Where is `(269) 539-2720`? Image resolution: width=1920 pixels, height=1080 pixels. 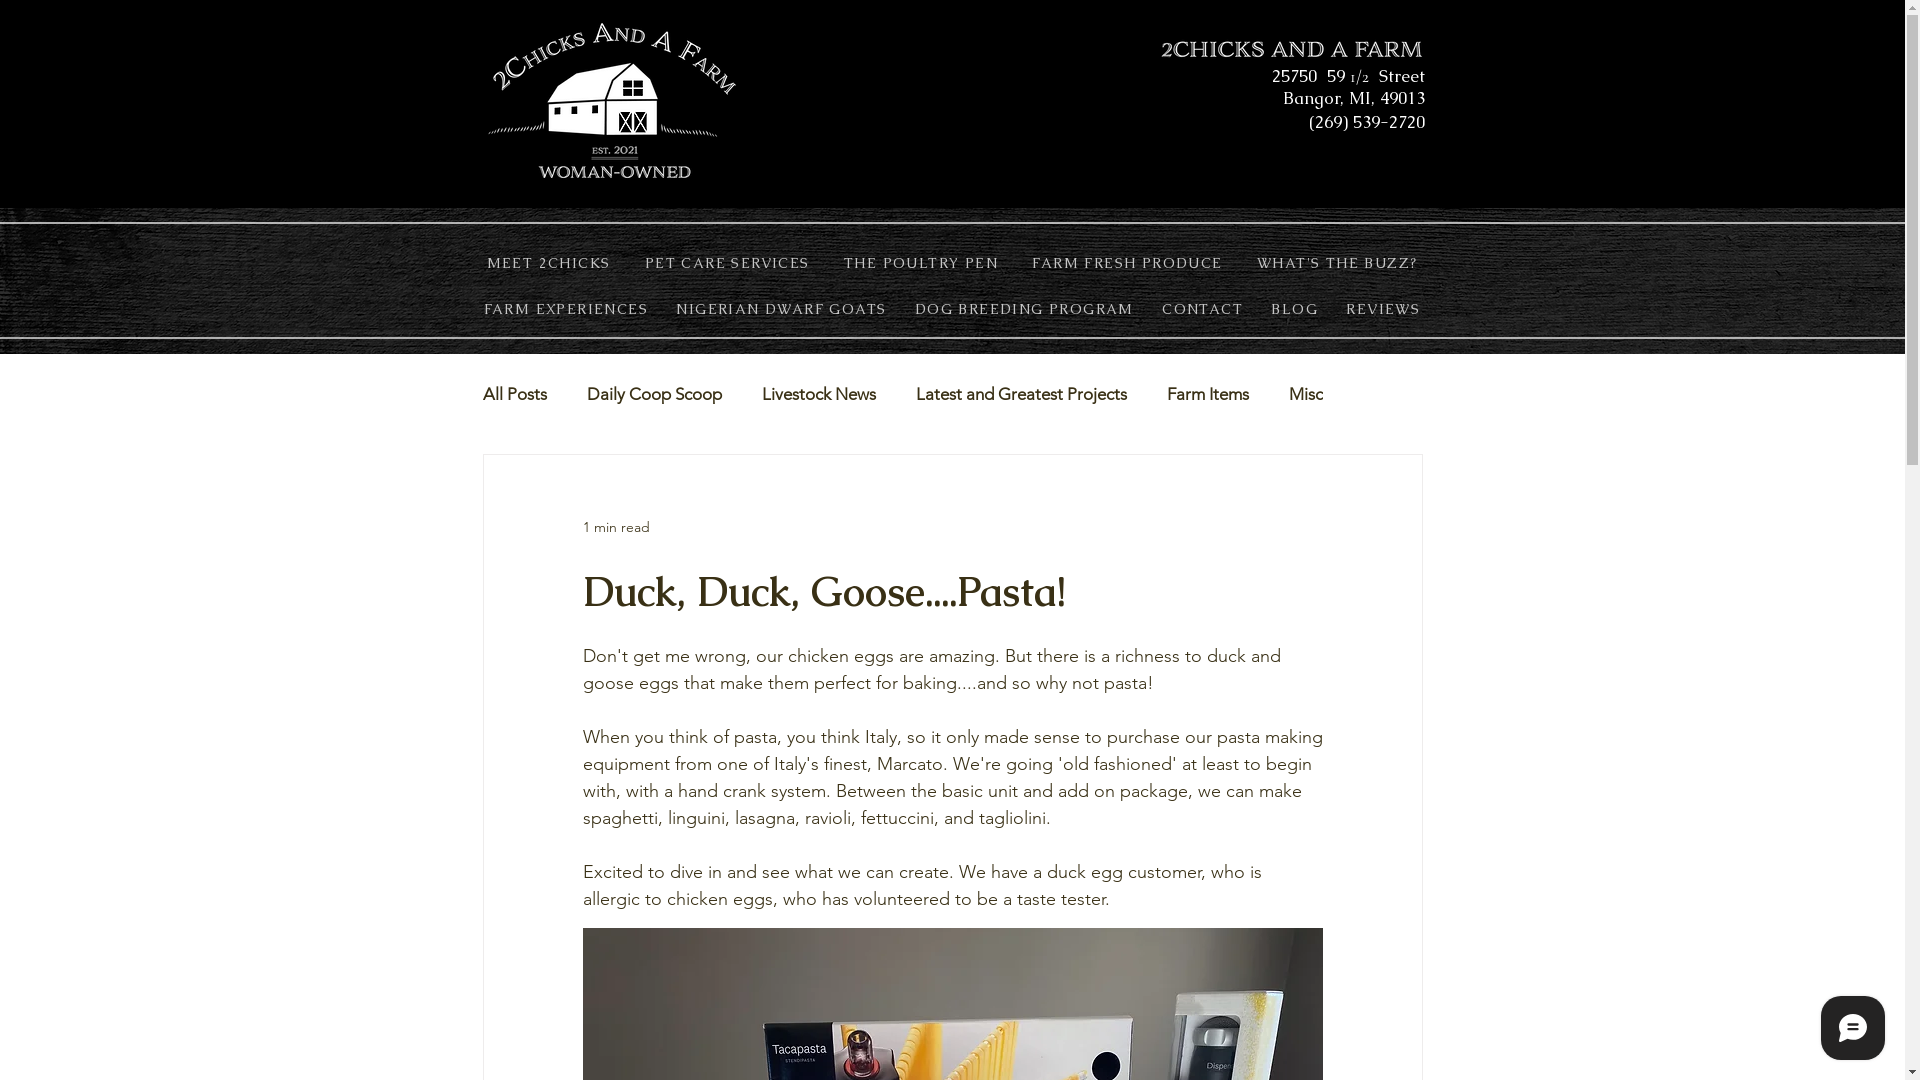
(269) 539-2720 is located at coordinates (1366, 122).